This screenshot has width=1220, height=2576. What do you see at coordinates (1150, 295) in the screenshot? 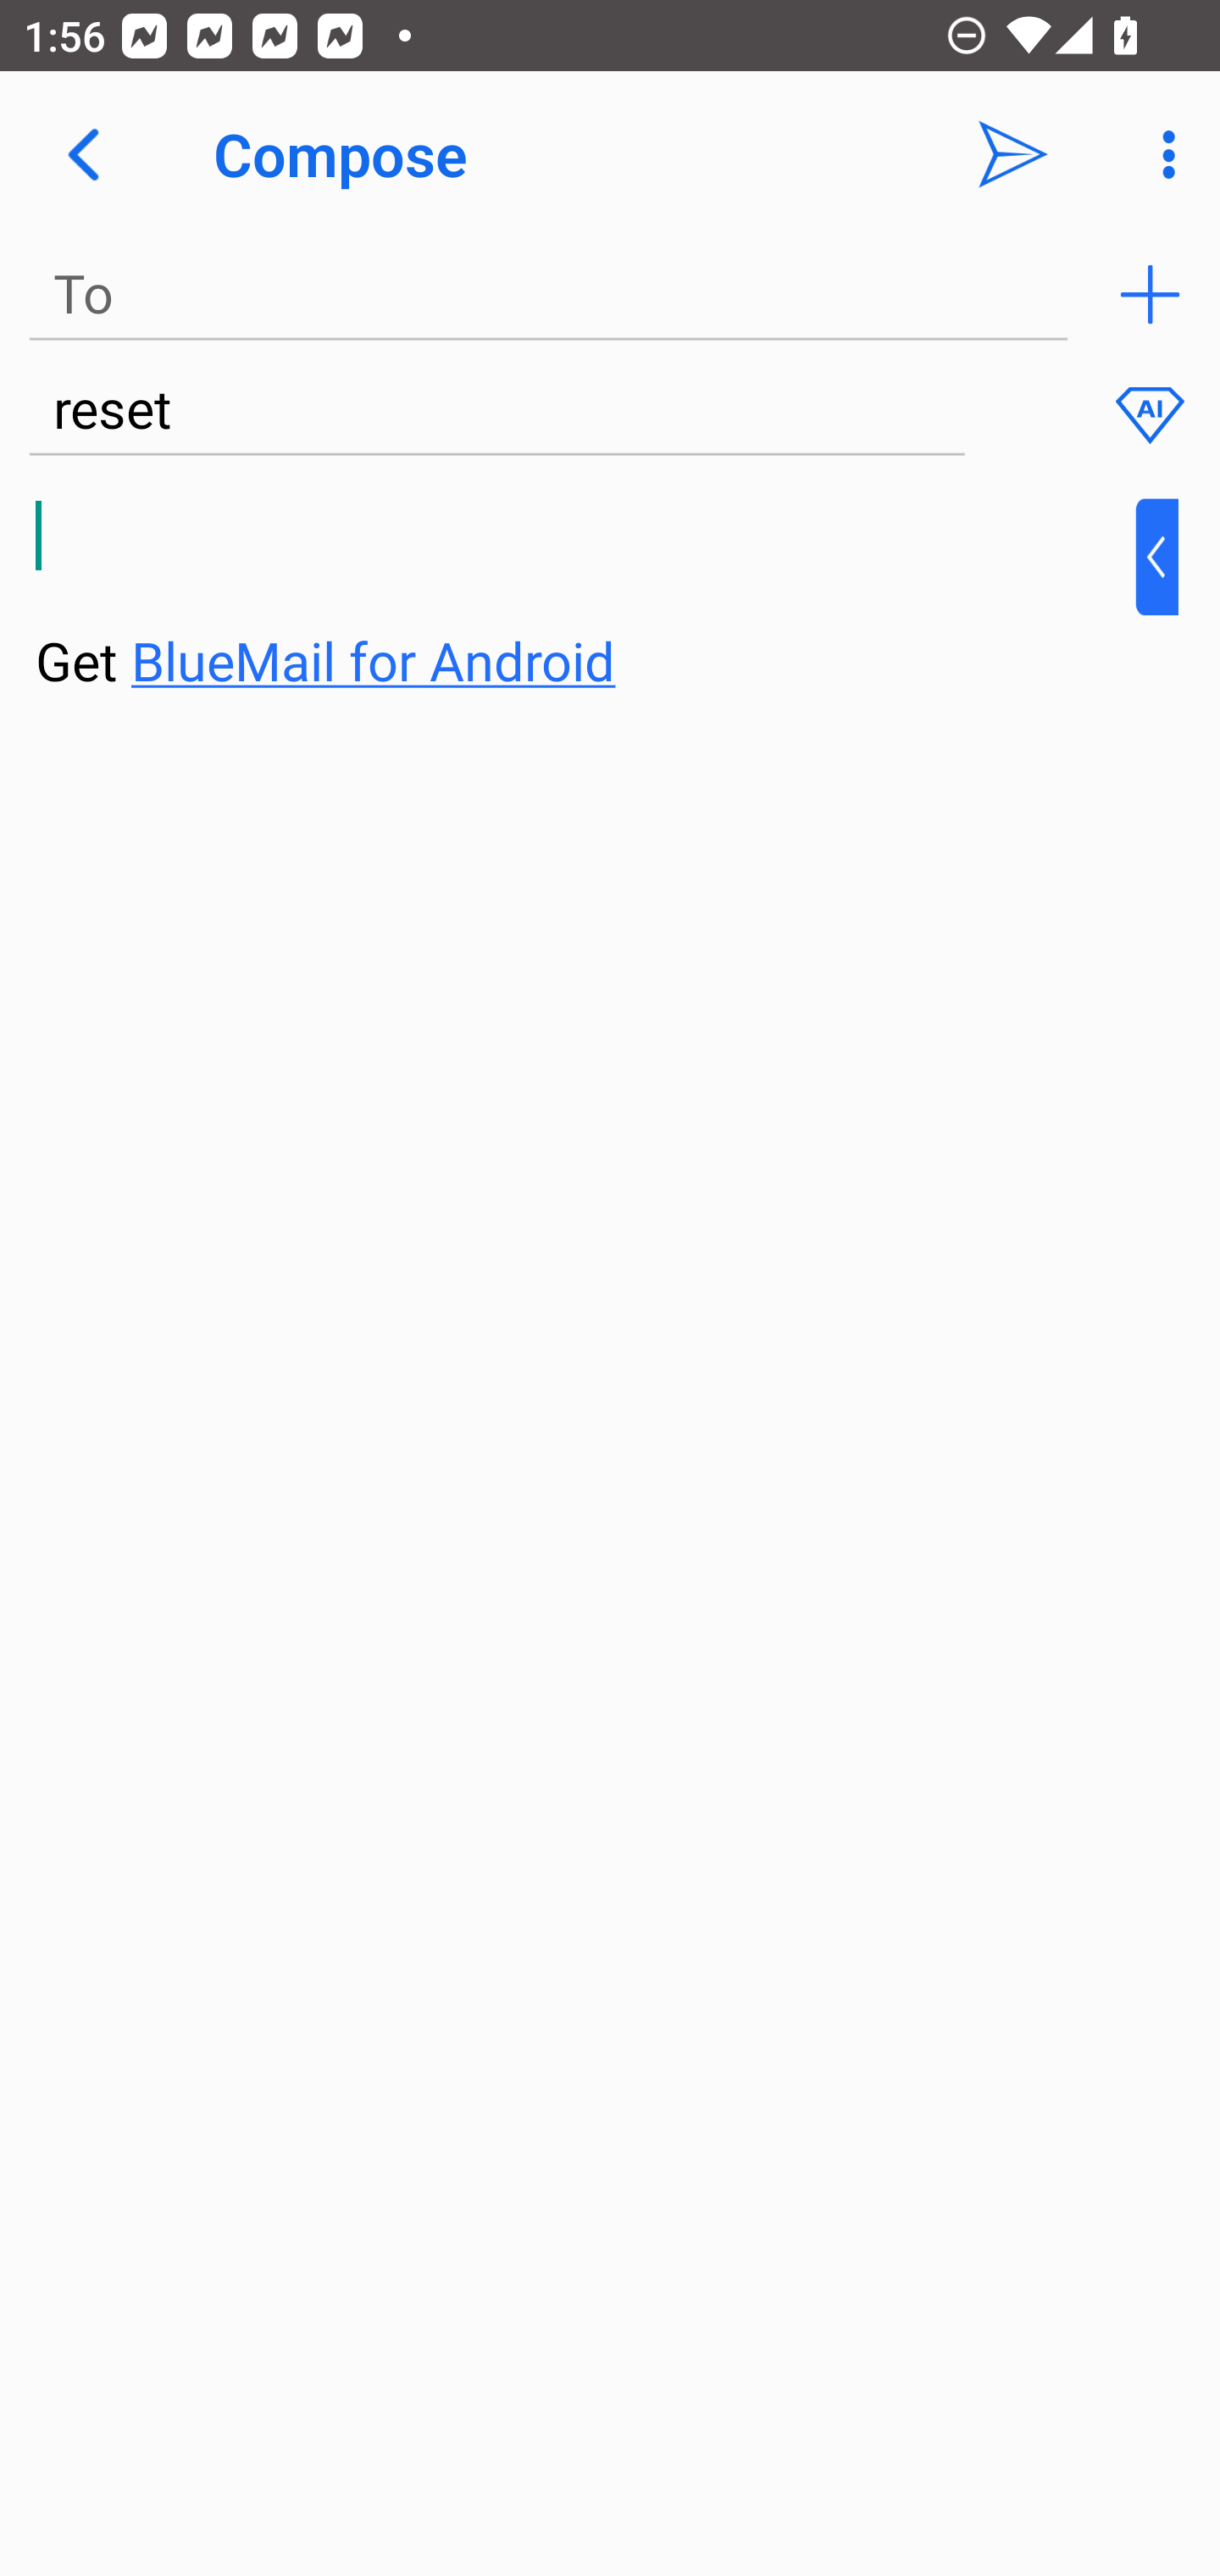
I see `Add recipient (To)` at bounding box center [1150, 295].